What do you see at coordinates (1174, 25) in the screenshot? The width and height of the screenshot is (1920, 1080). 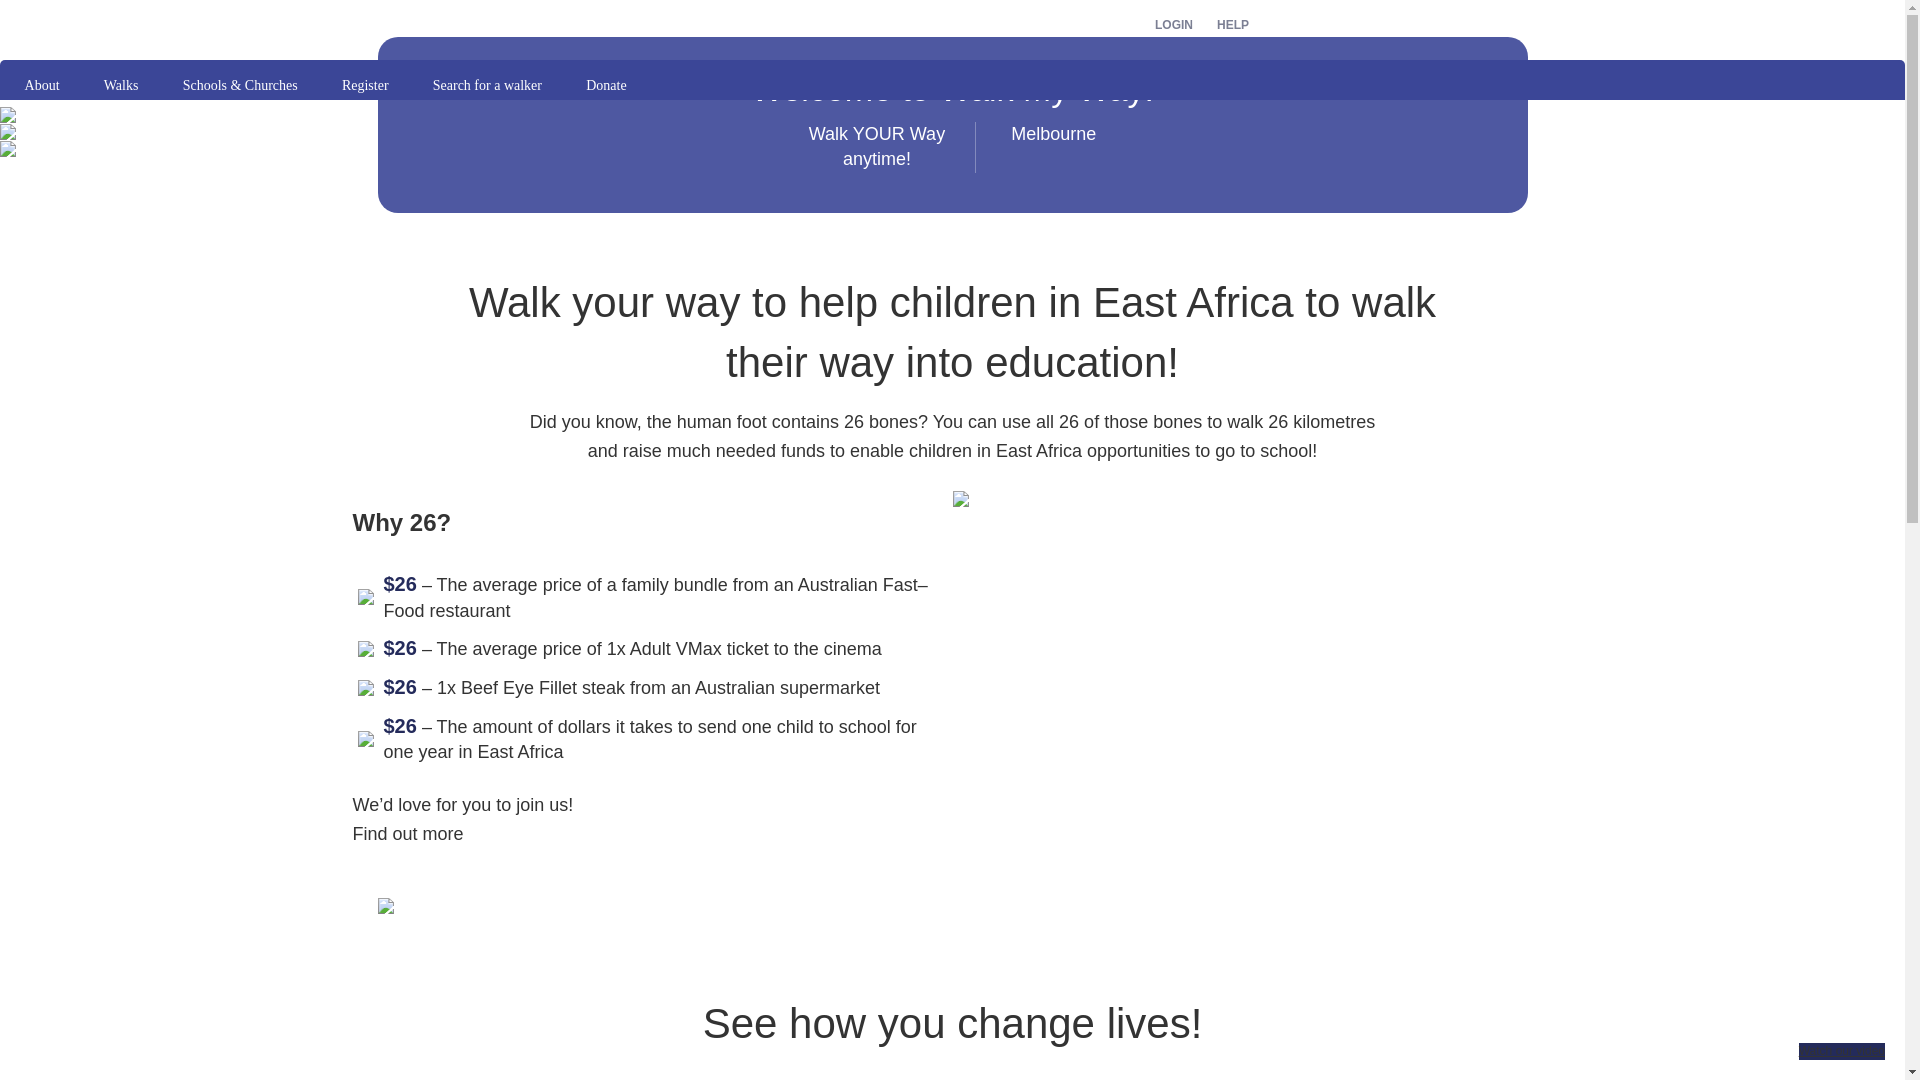 I see `LOGIN` at bounding box center [1174, 25].